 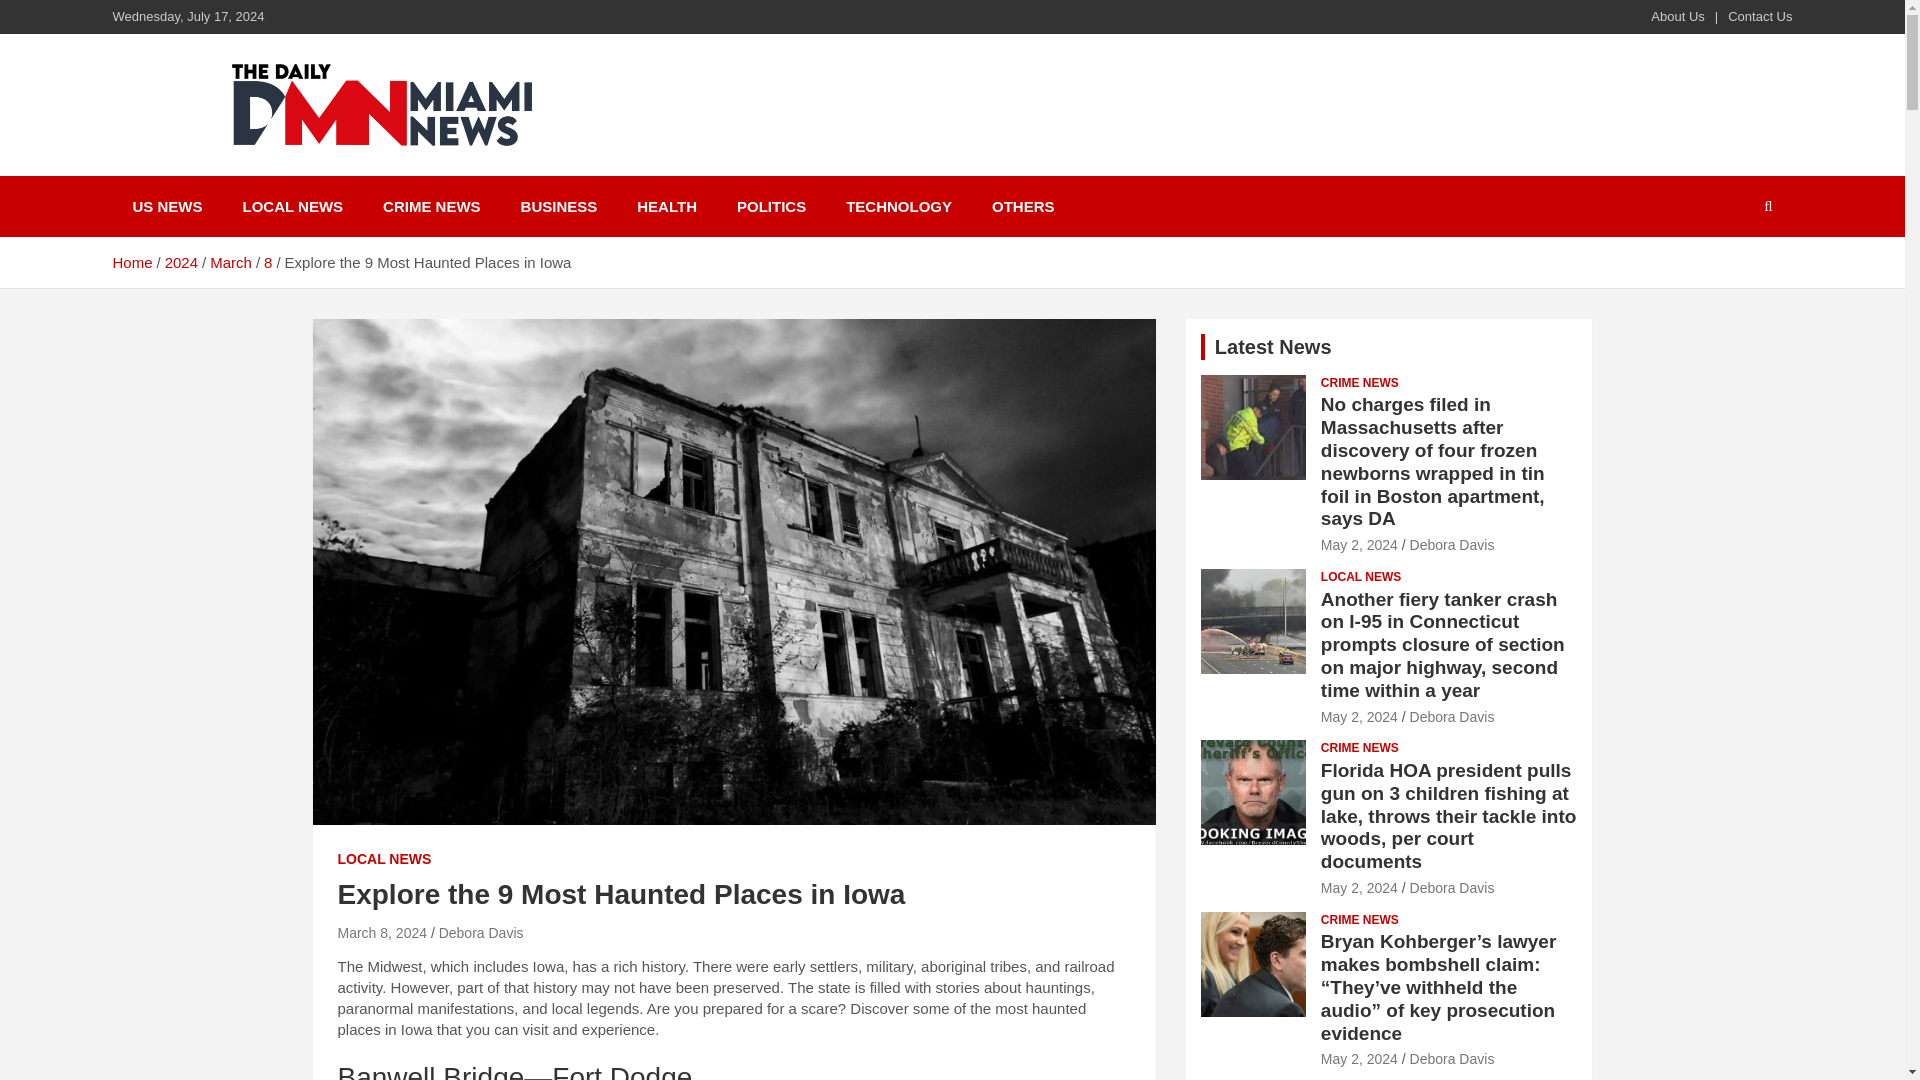 I want to click on Debora Davis, so click(x=482, y=932).